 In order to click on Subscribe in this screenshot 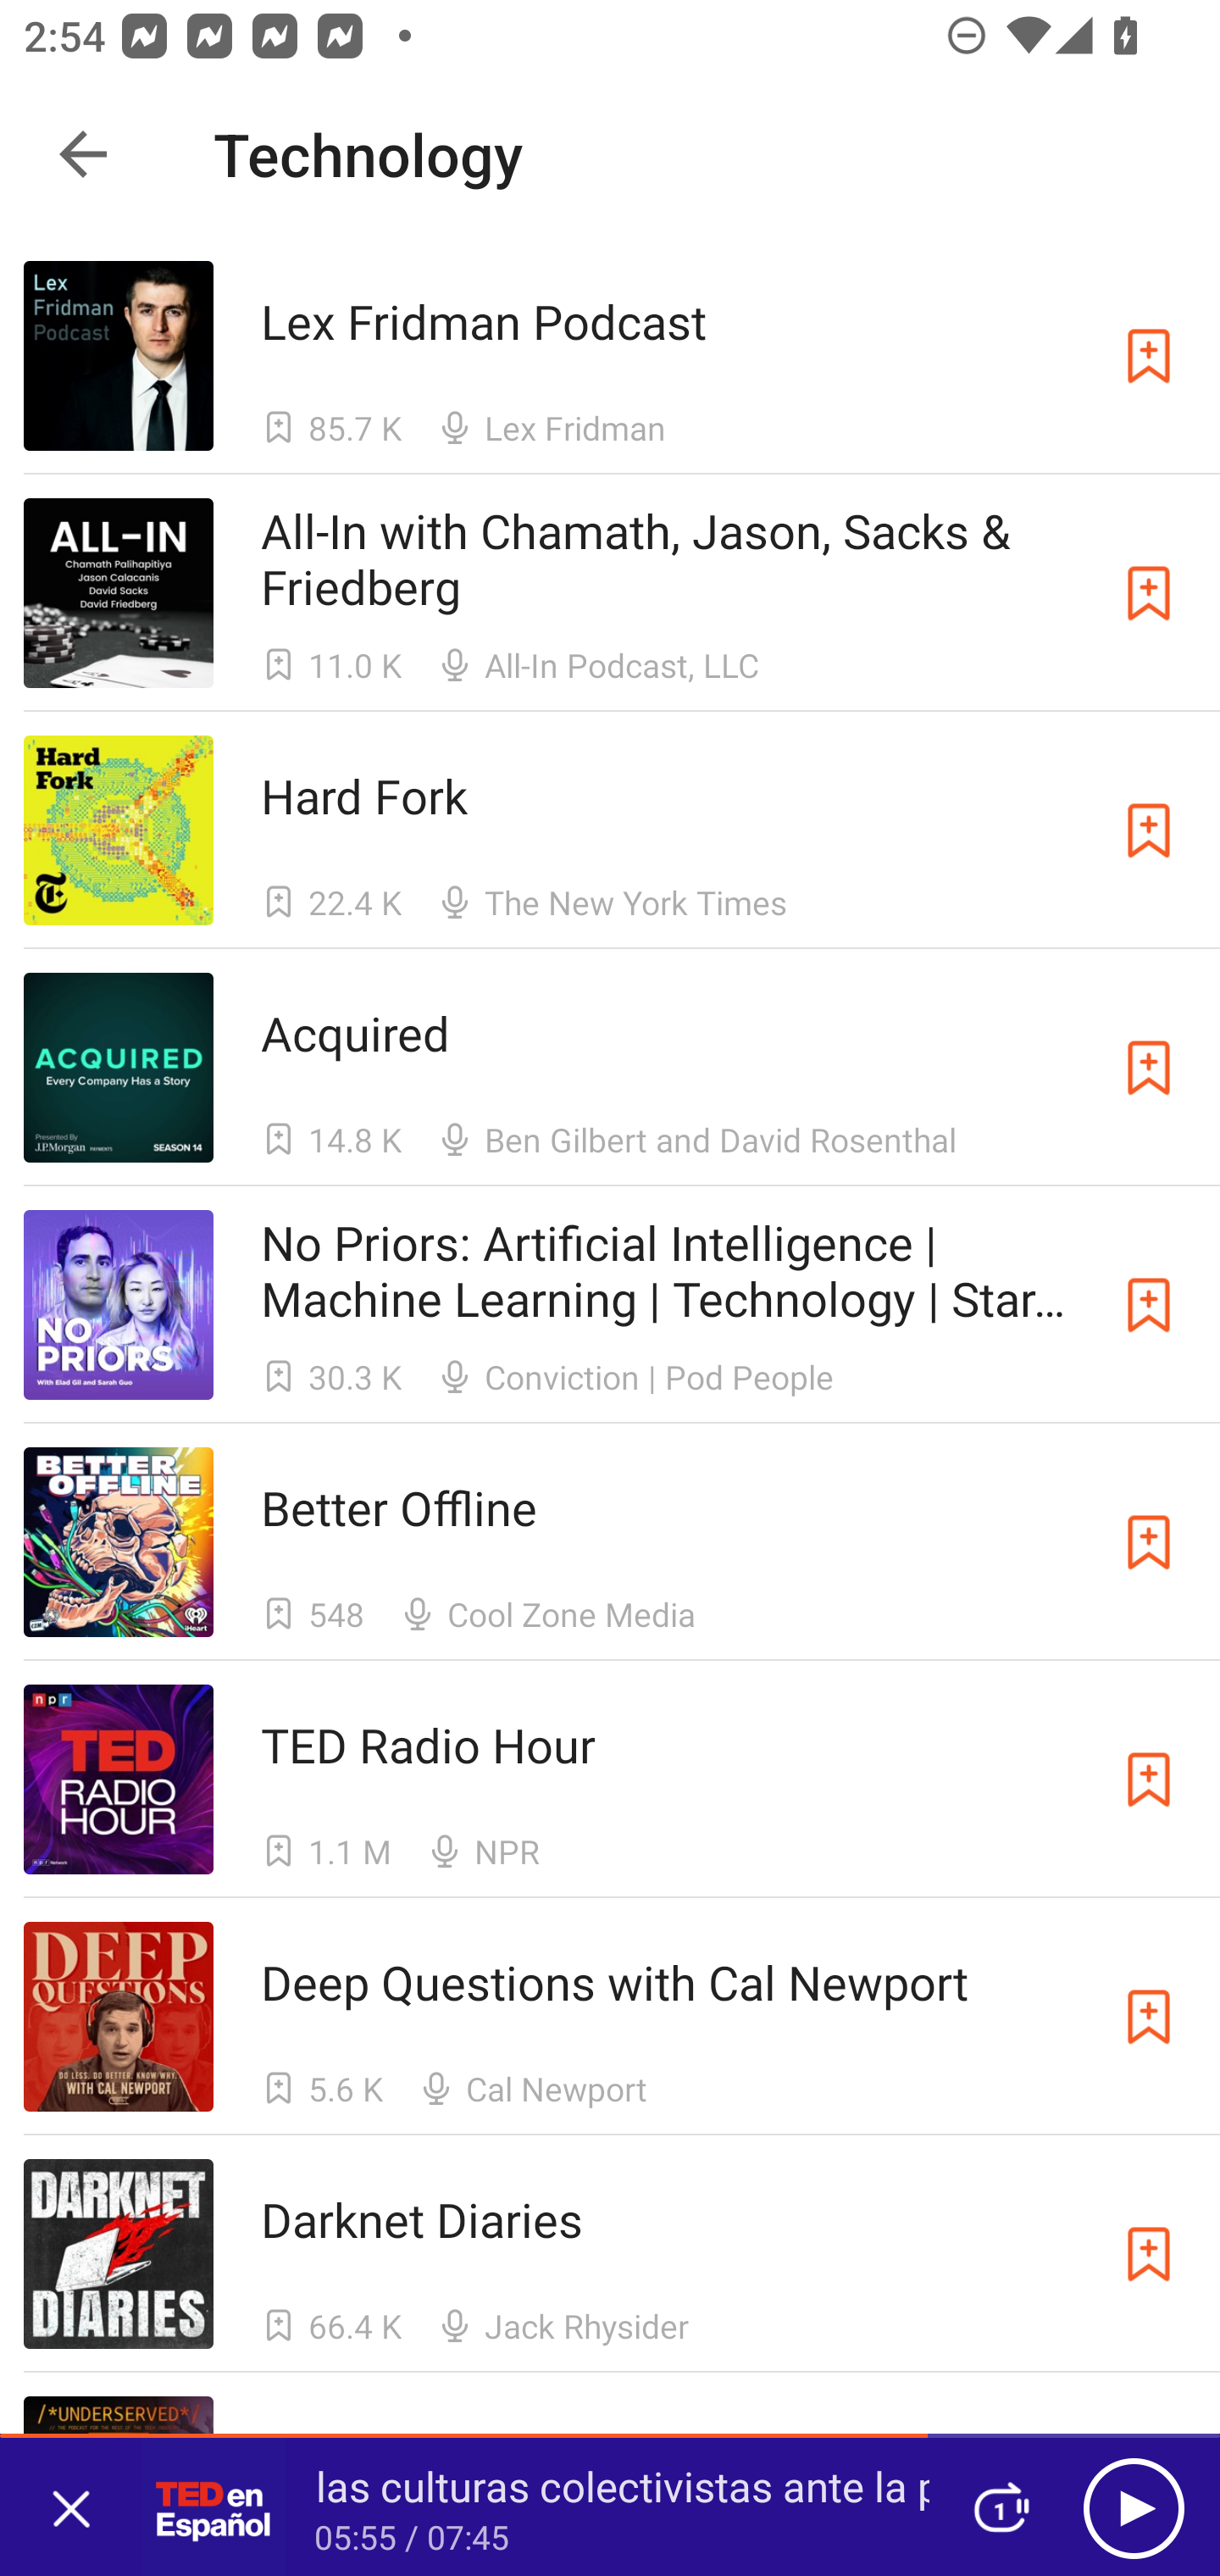, I will do `click(1149, 1542)`.